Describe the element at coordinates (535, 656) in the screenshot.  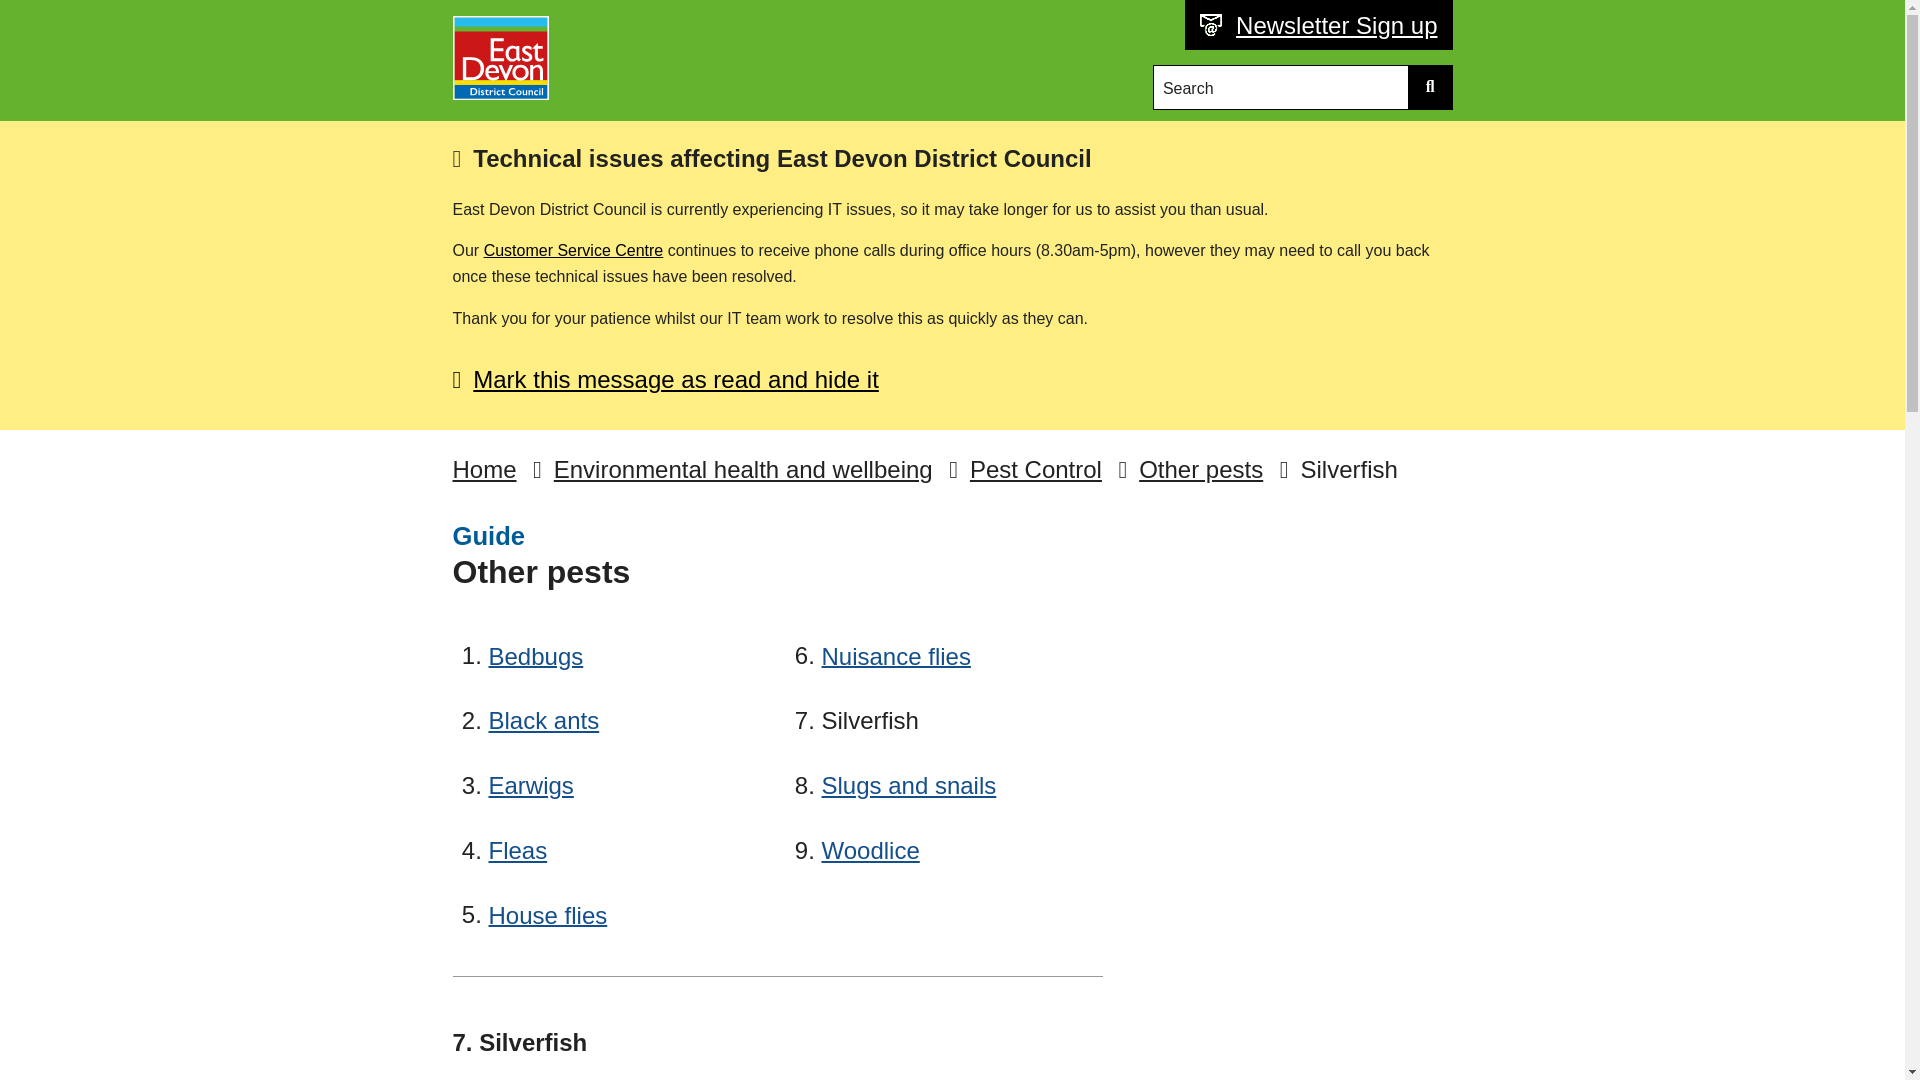
I see `Bedbugs` at that location.